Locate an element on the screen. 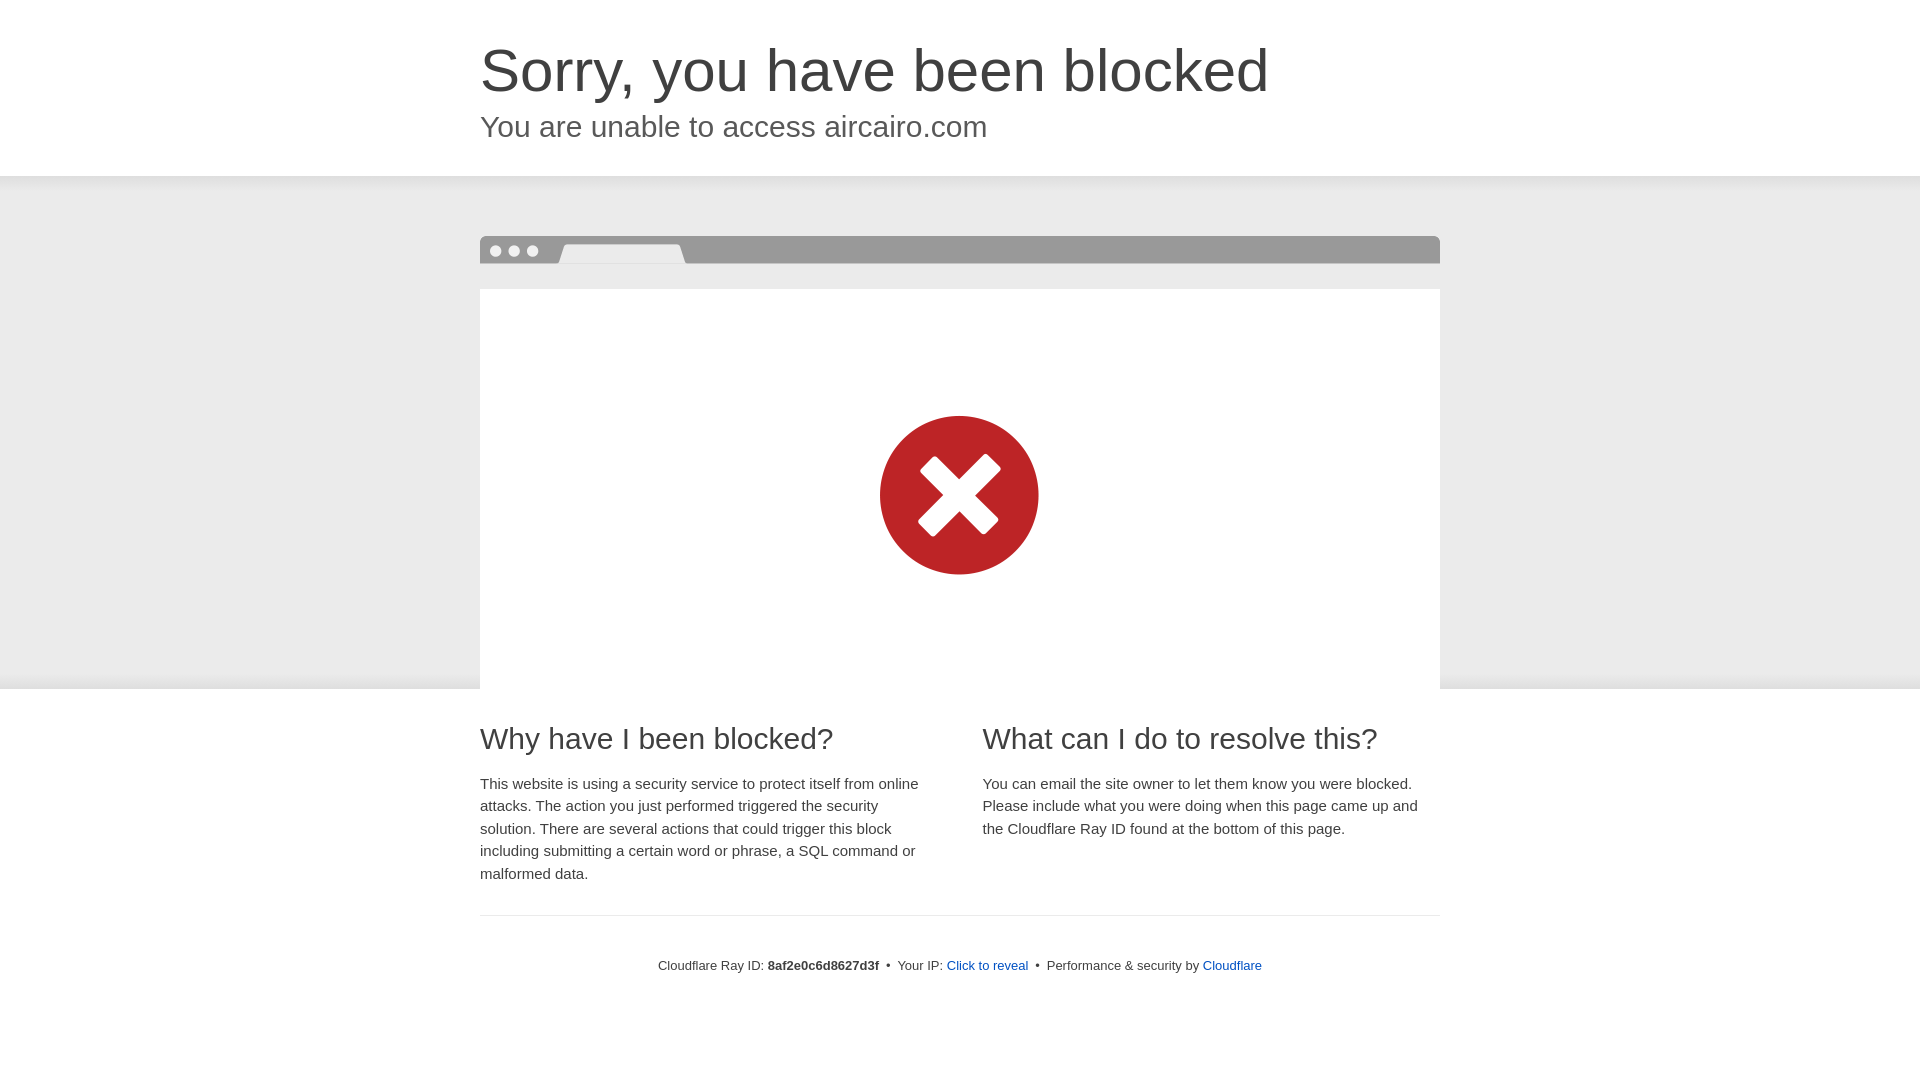  Cloudflare is located at coordinates (1232, 965).